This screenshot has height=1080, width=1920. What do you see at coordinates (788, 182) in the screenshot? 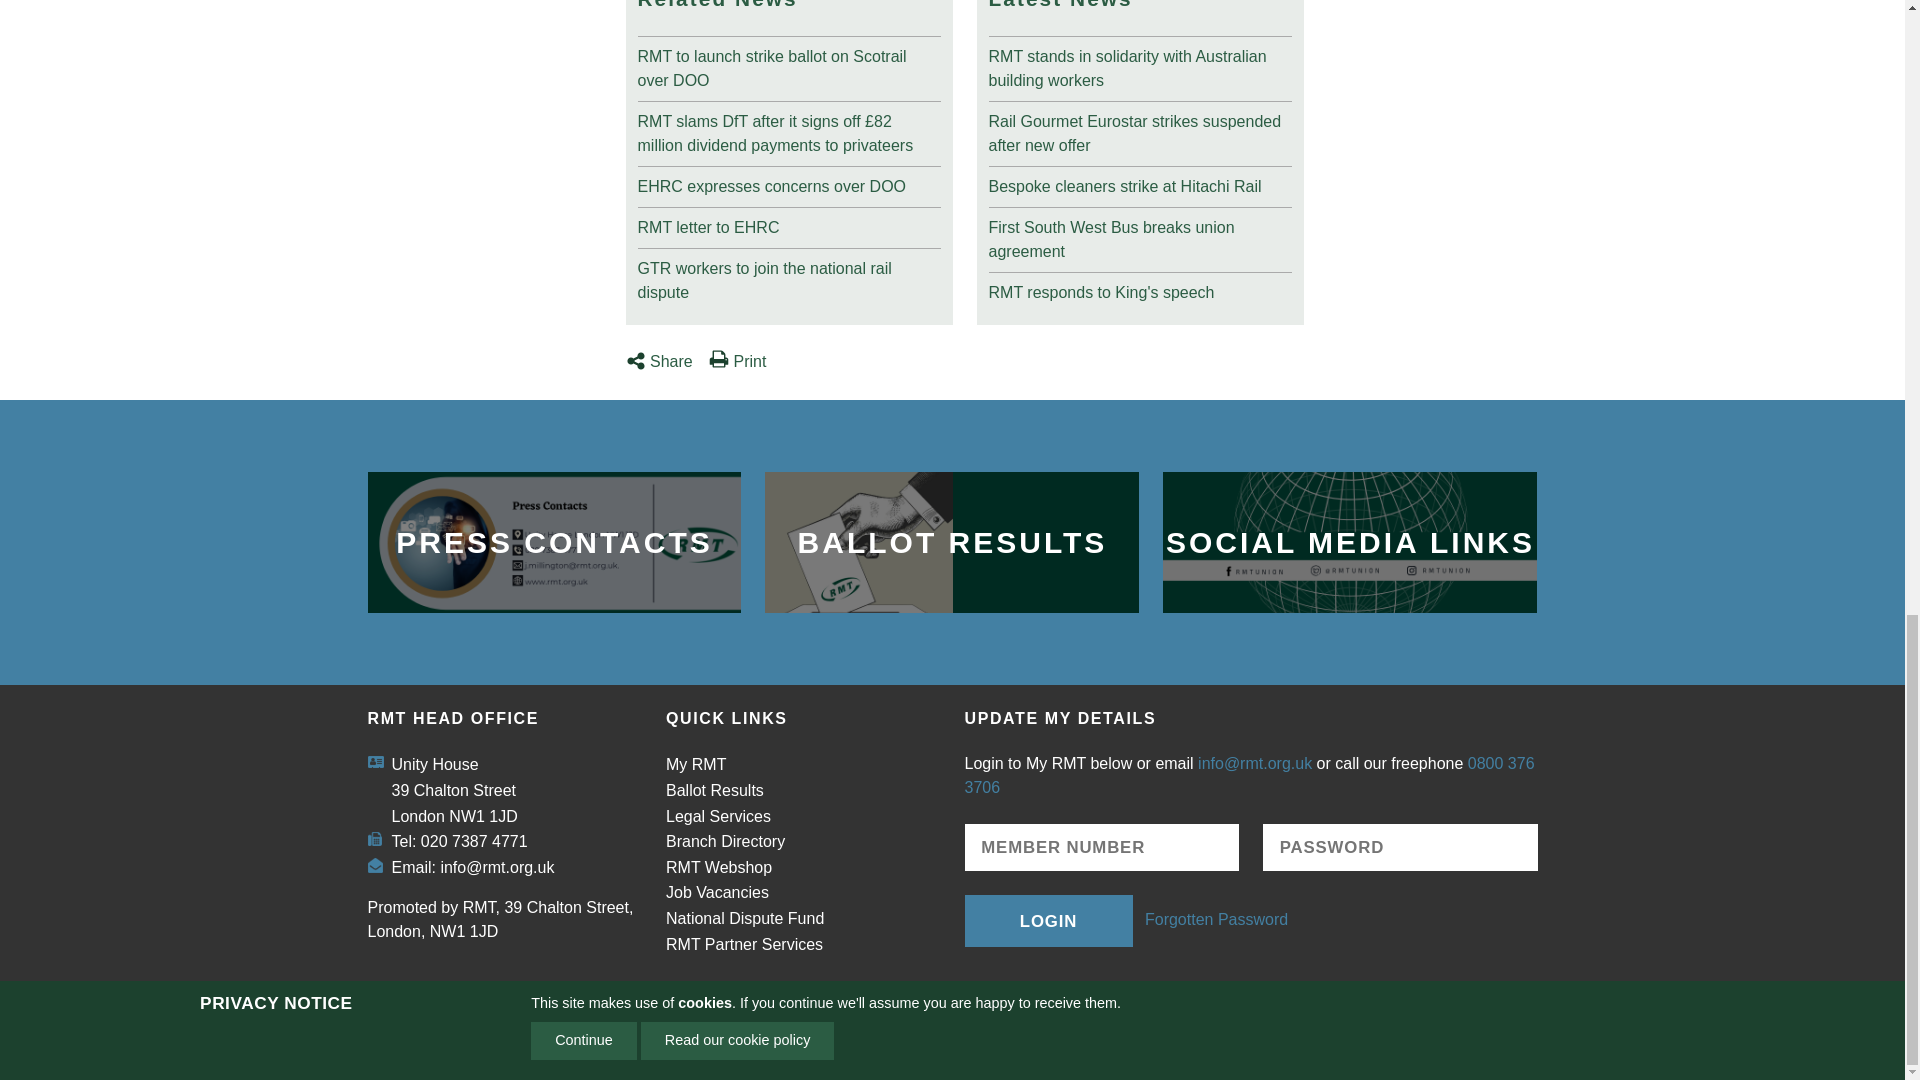
I see `news` at bounding box center [788, 182].